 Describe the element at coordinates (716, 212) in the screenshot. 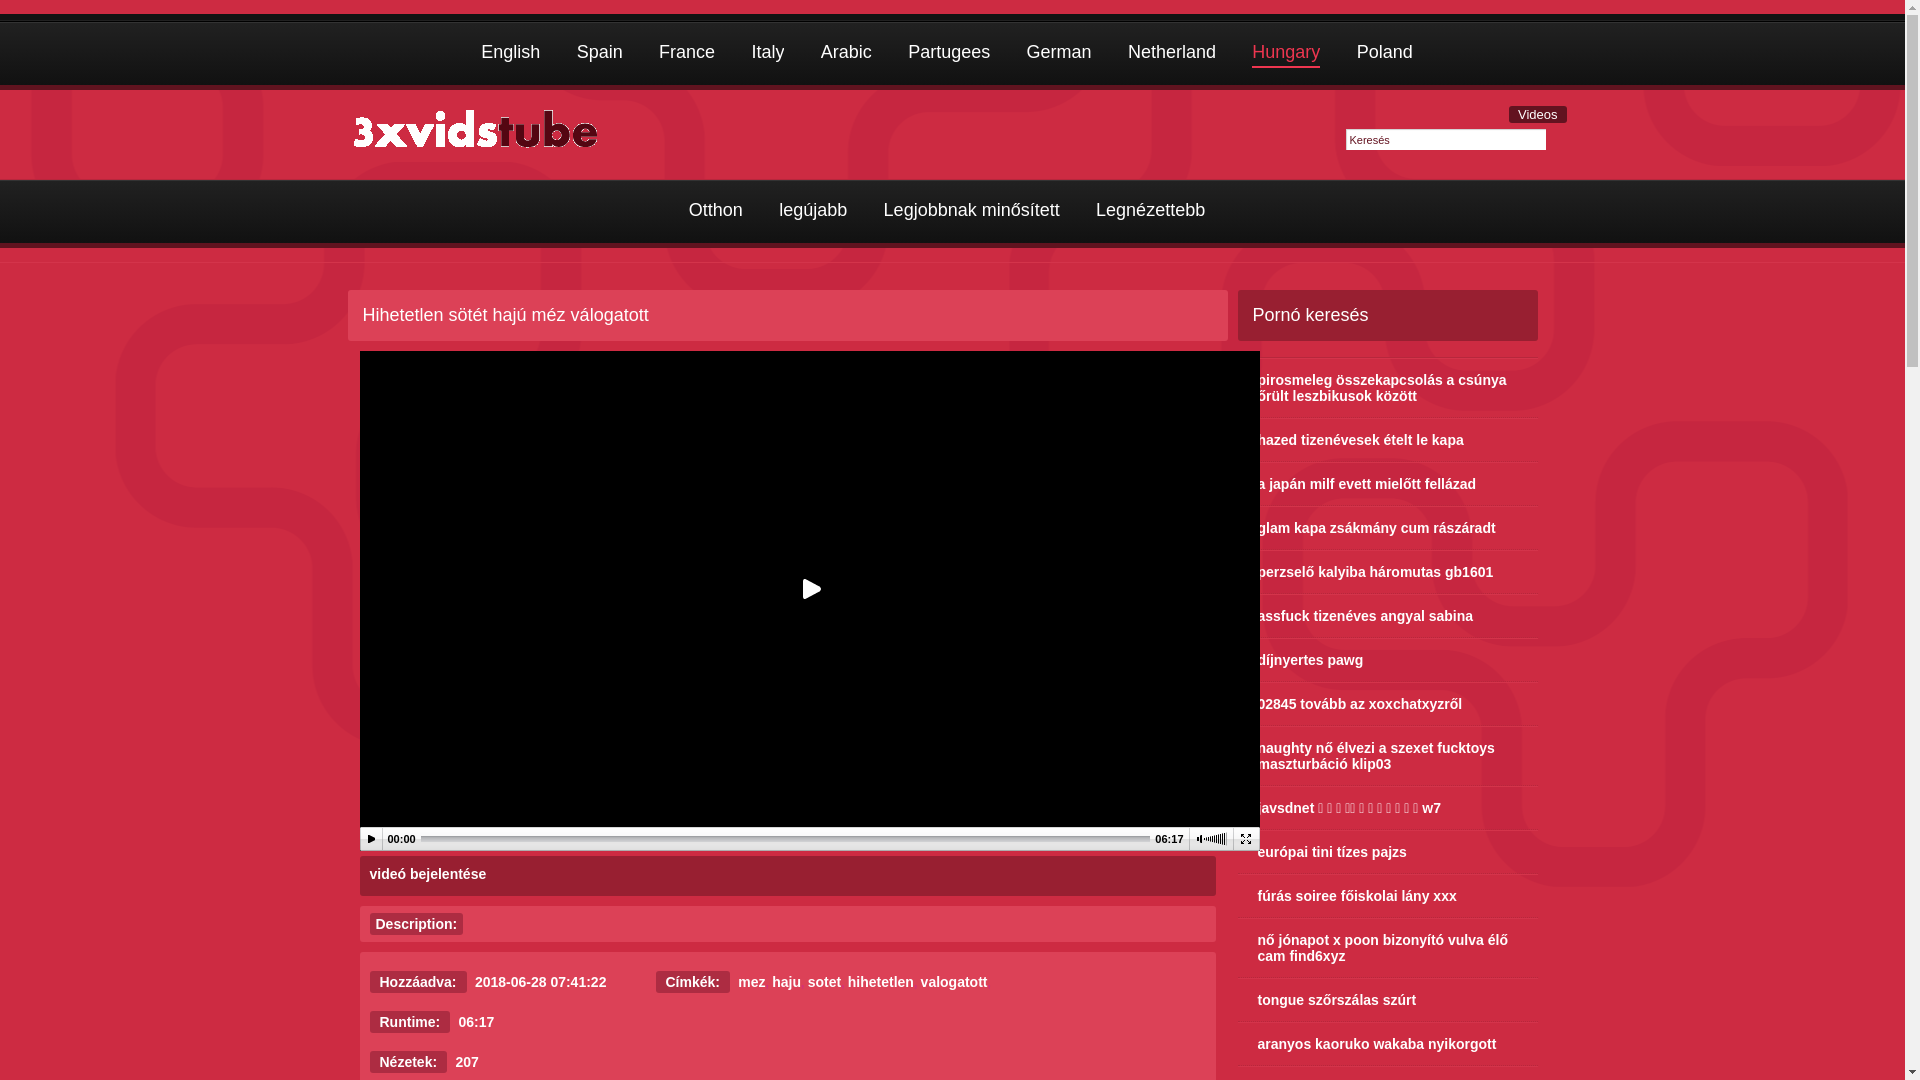

I see `Otthon` at that location.